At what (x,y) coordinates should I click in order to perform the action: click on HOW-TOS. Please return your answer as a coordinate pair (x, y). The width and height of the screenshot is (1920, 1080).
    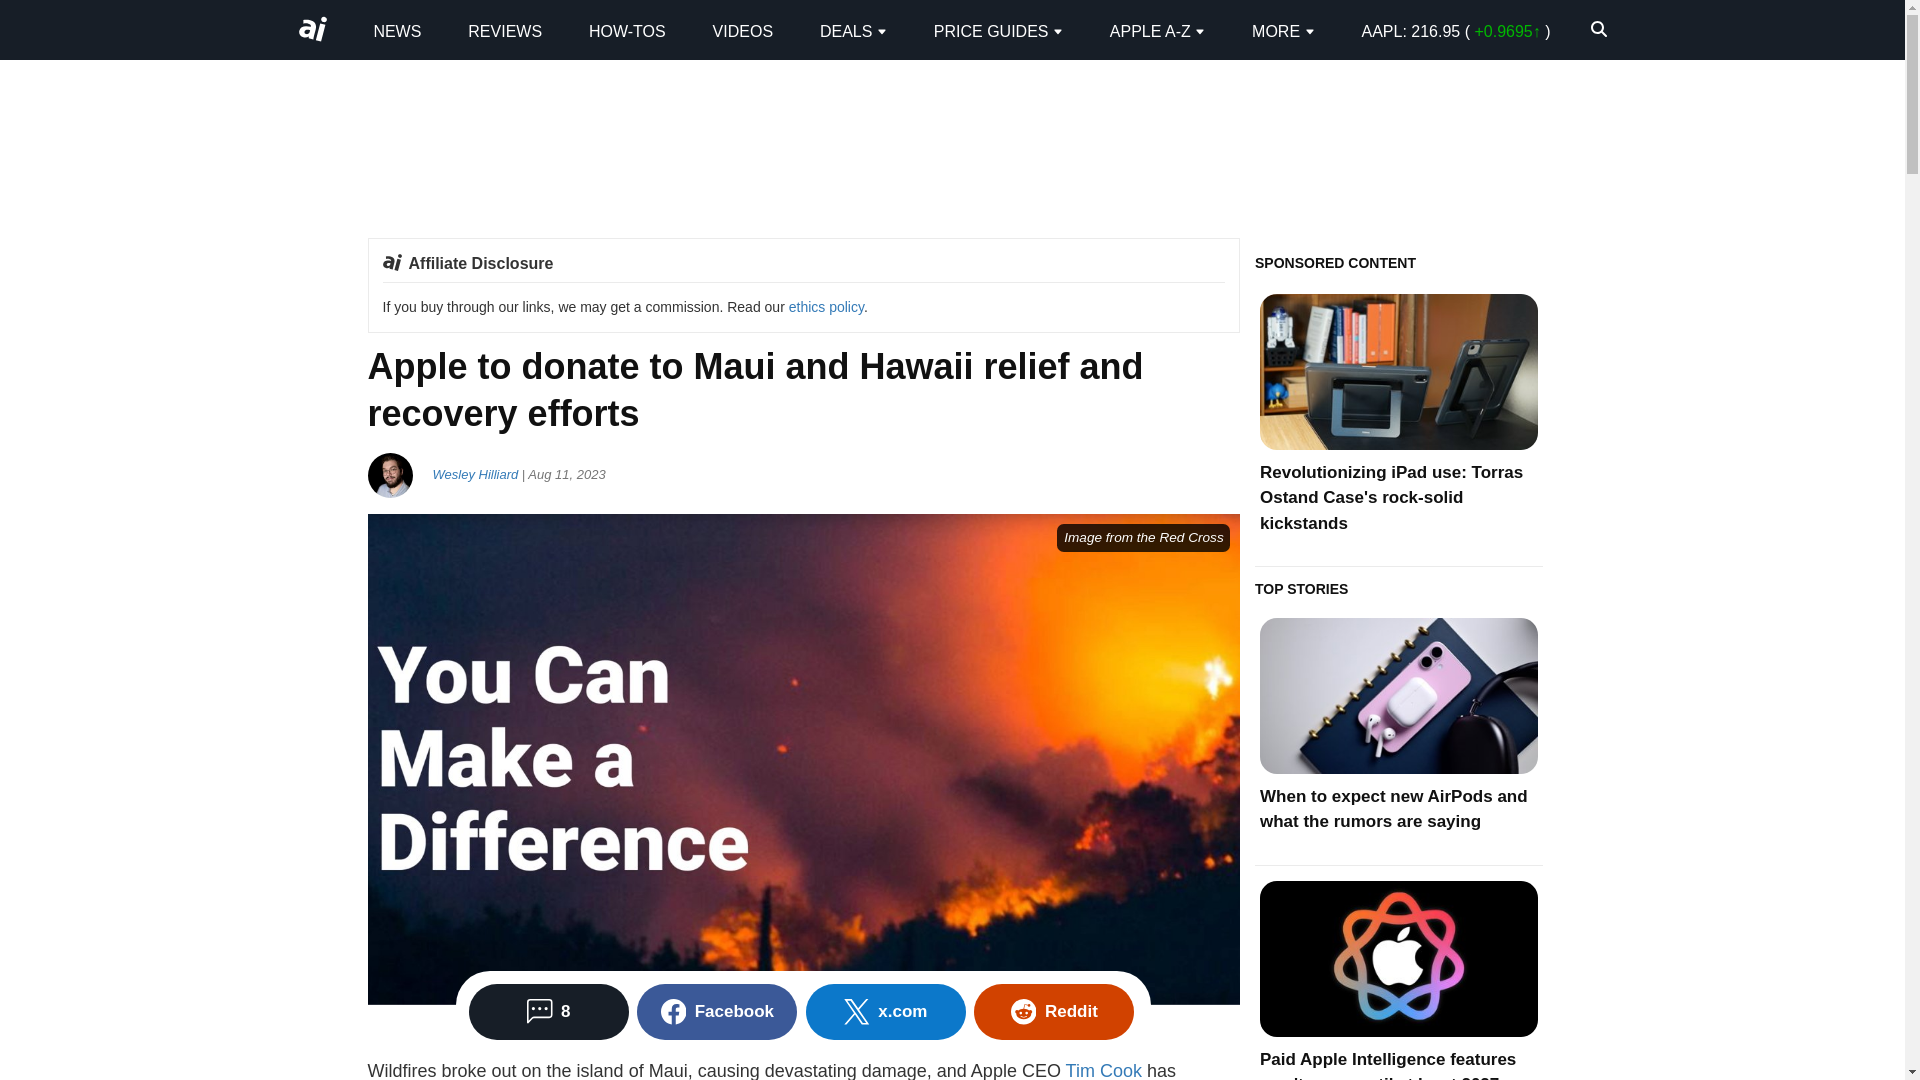
    Looking at the image, I should click on (628, 30).